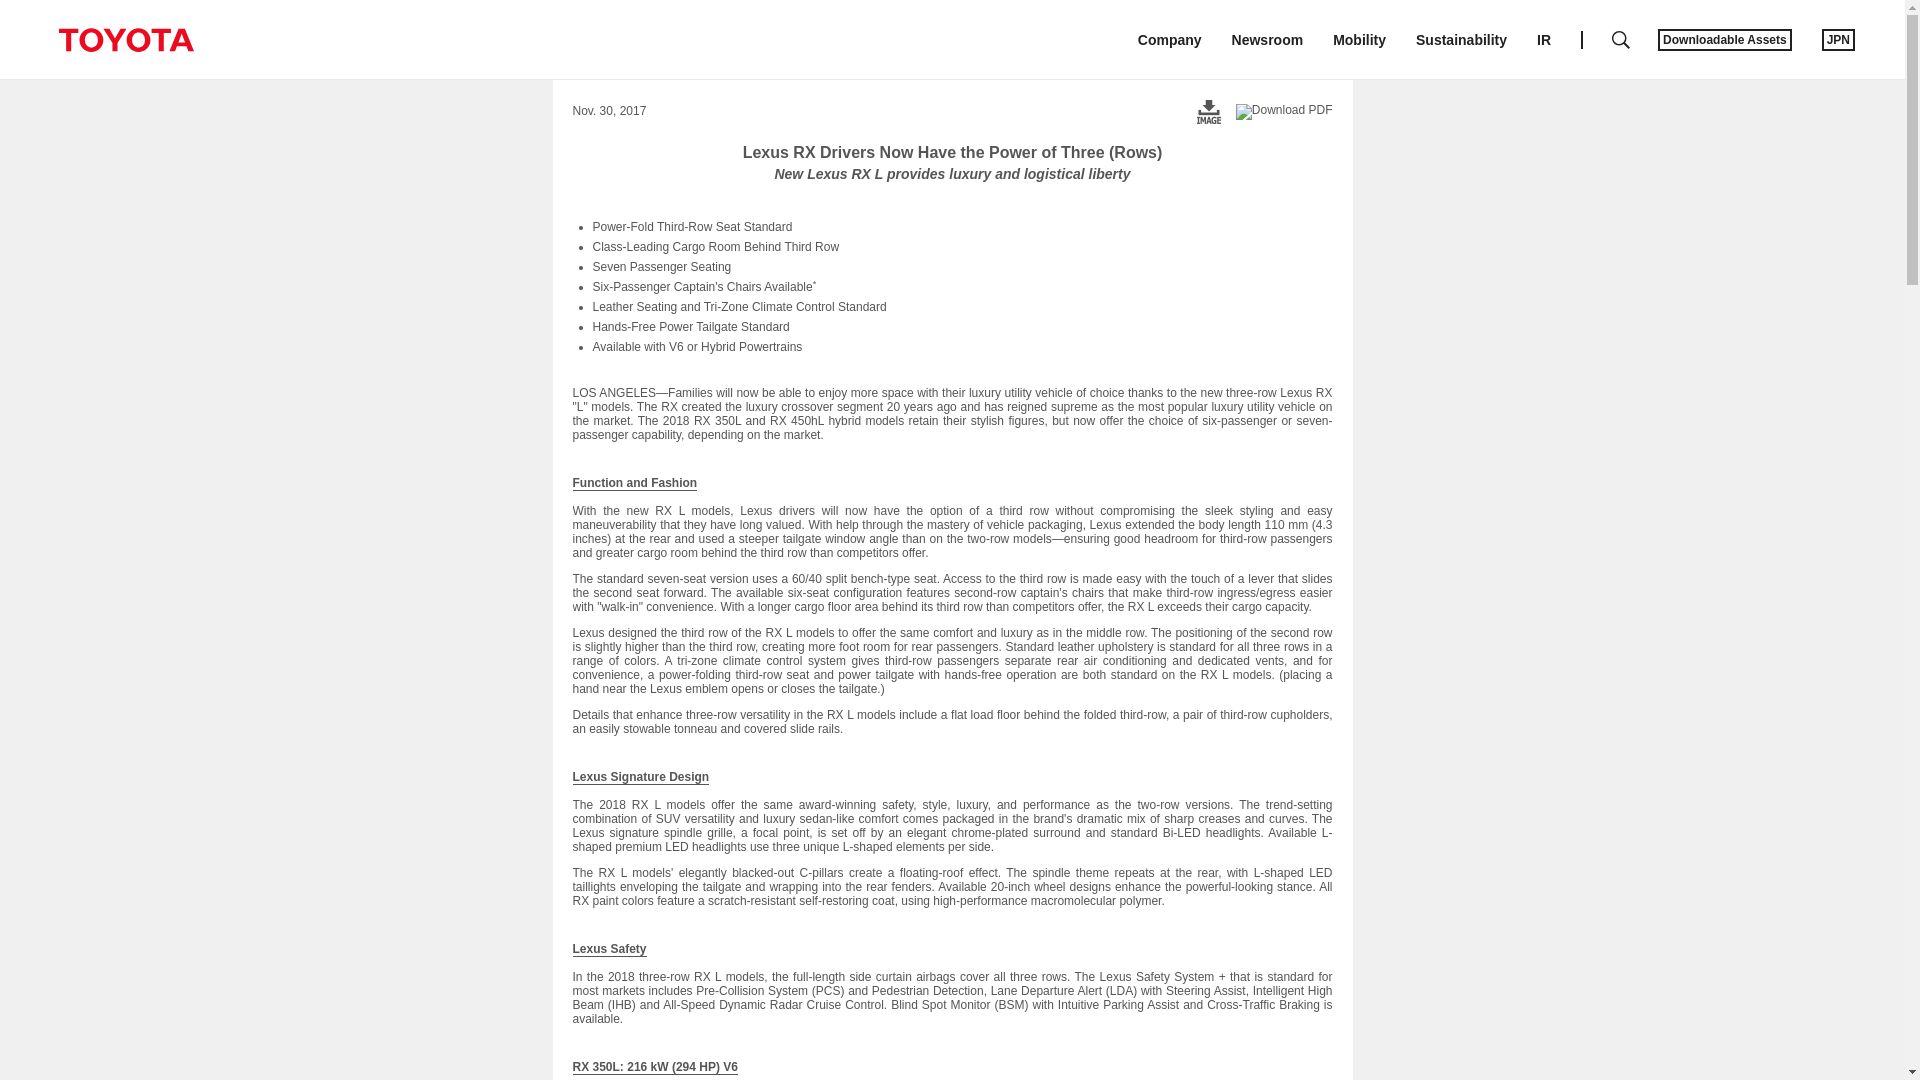 The image size is (1920, 1080). Describe the element at coordinates (125, 40) in the screenshot. I see `TOYOTA` at that location.